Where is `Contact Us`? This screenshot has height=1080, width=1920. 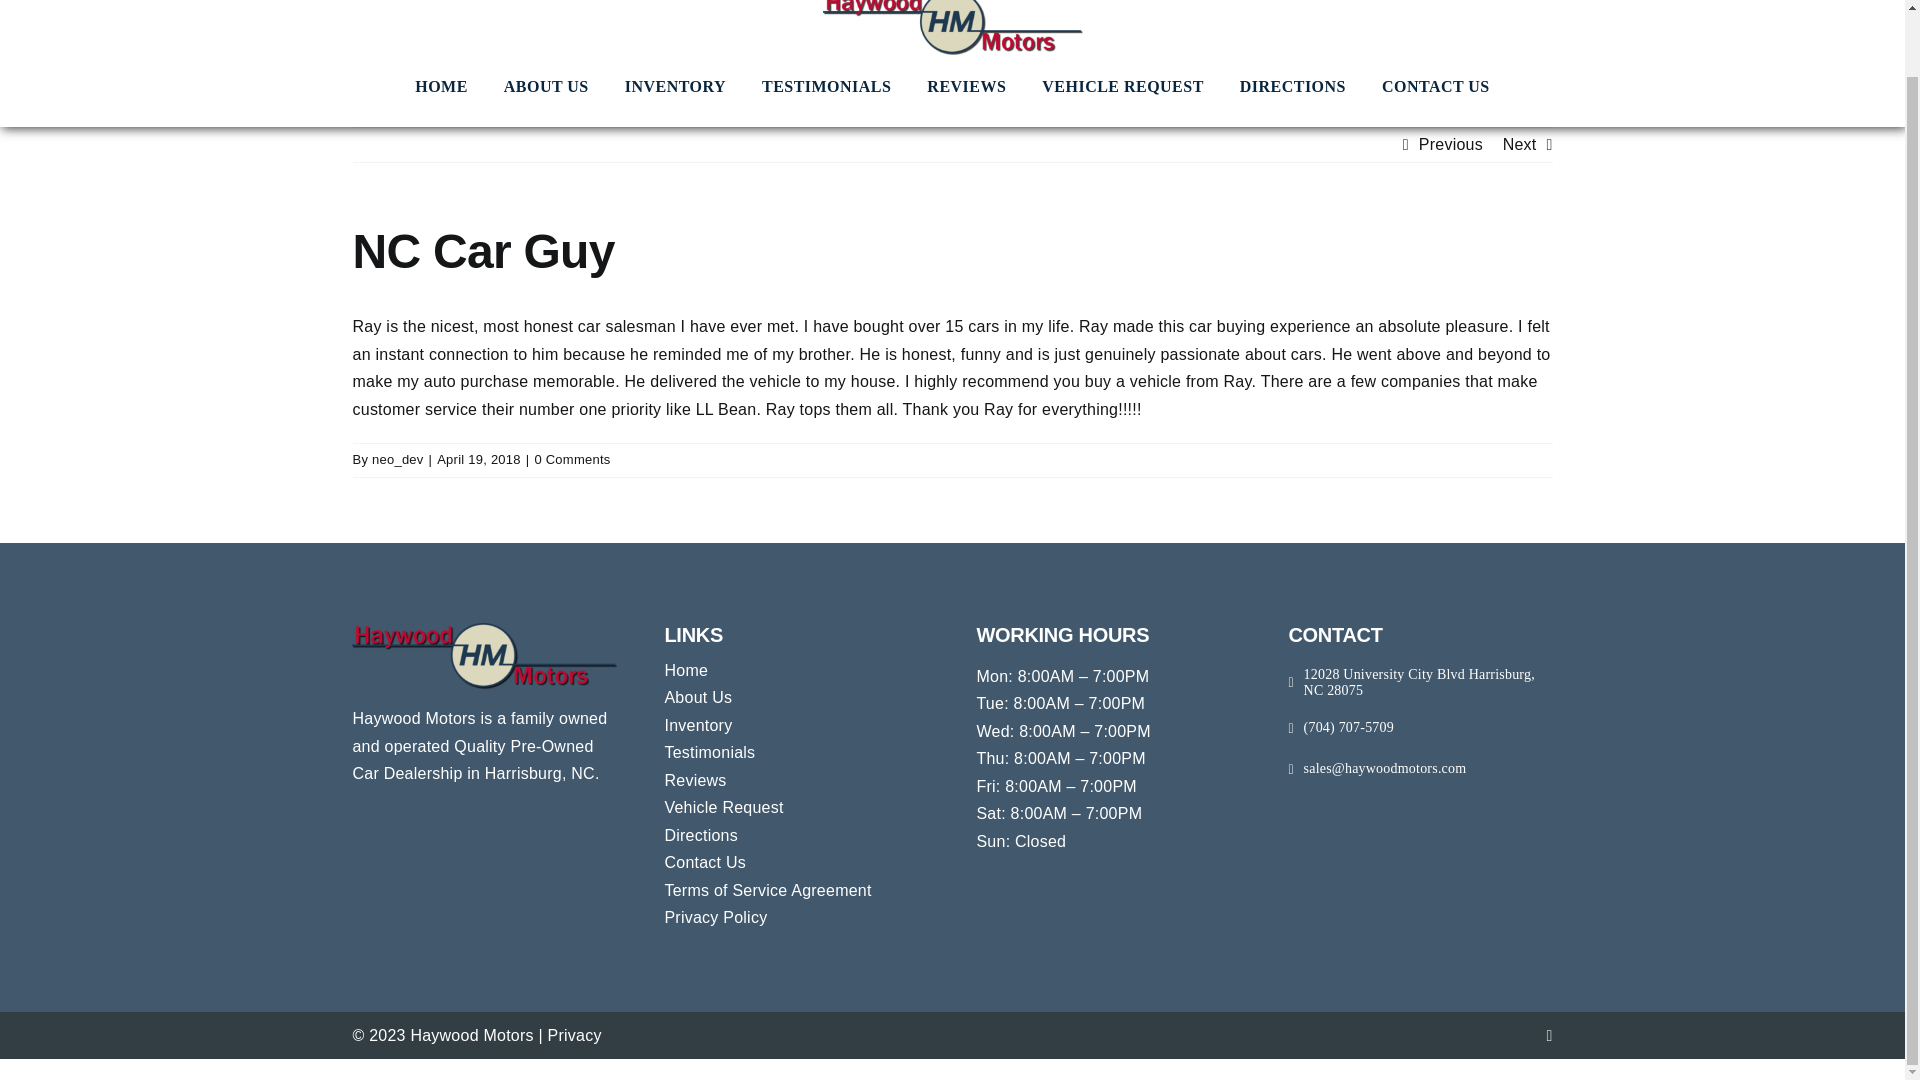 Contact Us is located at coordinates (796, 862).